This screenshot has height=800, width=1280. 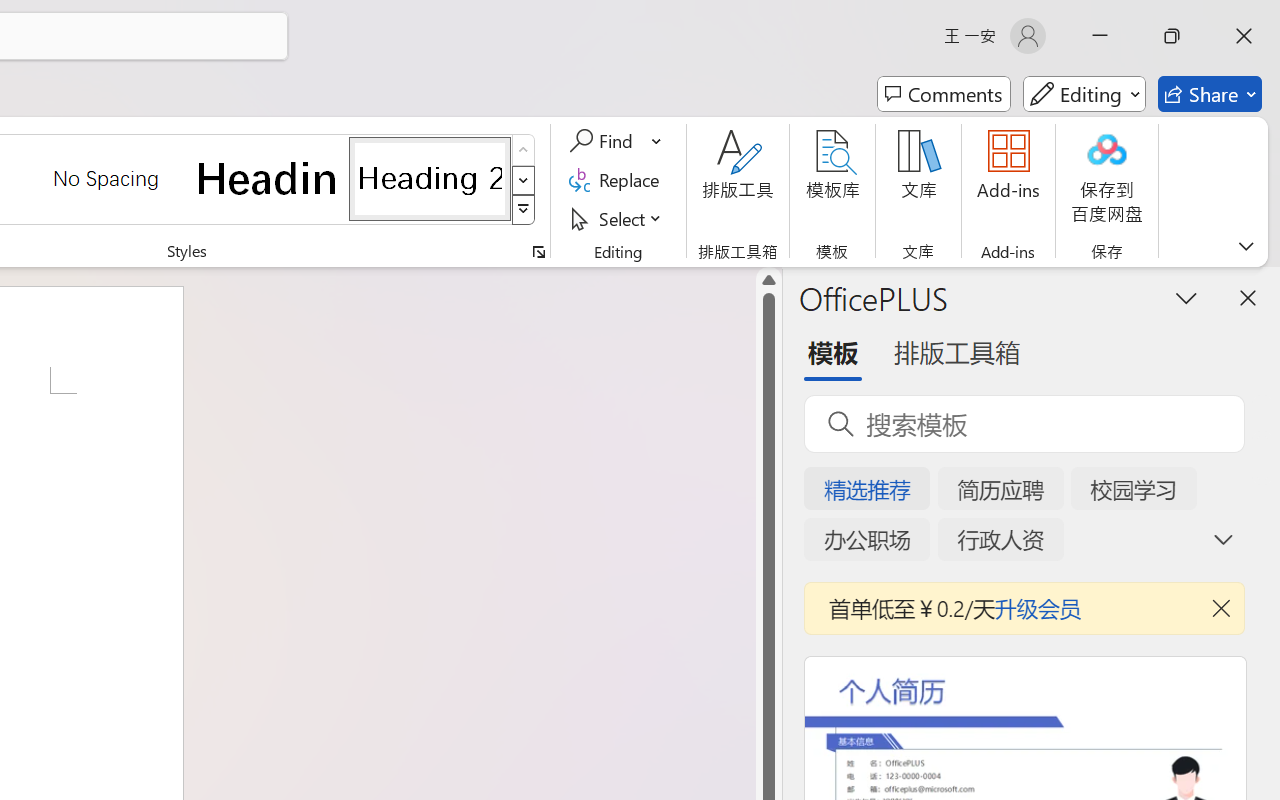 What do you see at coordinates (1172, 36) in the screenshot?
I see `Restore Down` at bounding box center [1172, 36].